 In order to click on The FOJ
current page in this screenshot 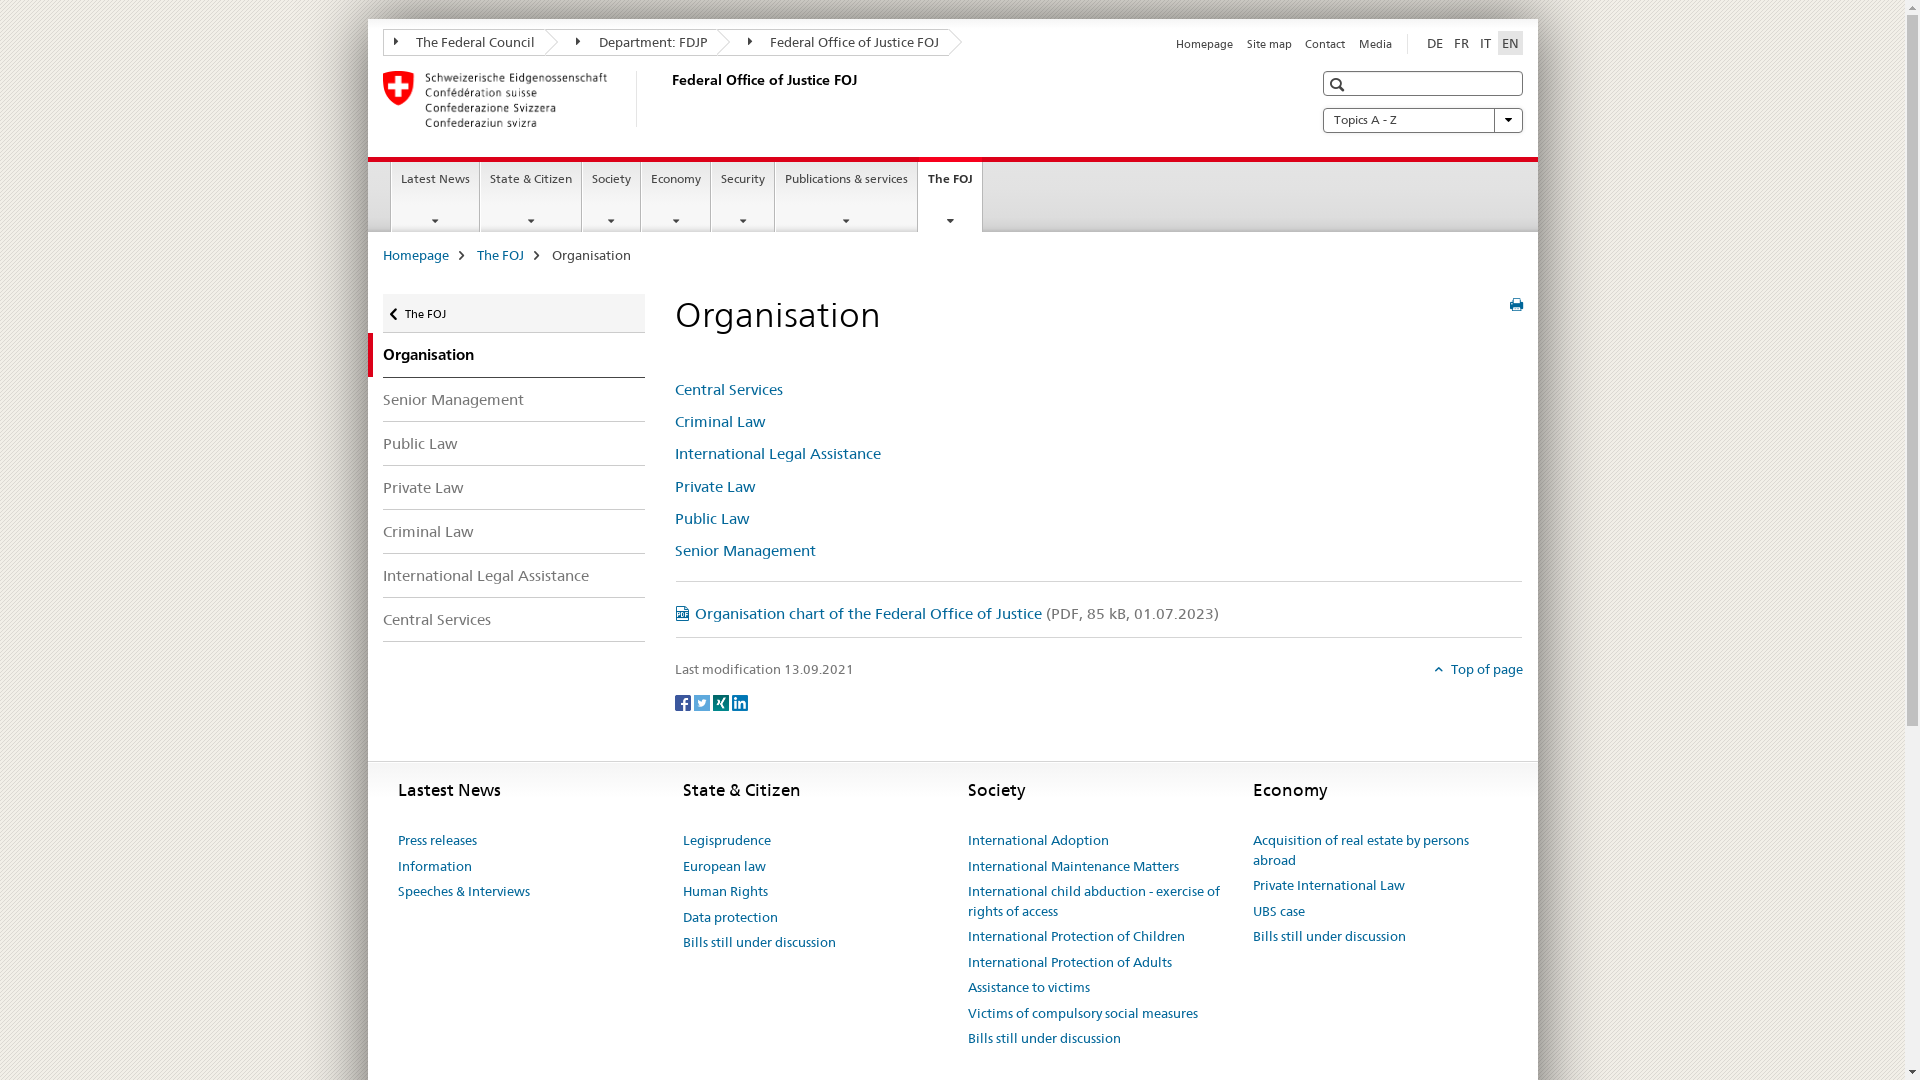, I will do `click(950, 194)`.